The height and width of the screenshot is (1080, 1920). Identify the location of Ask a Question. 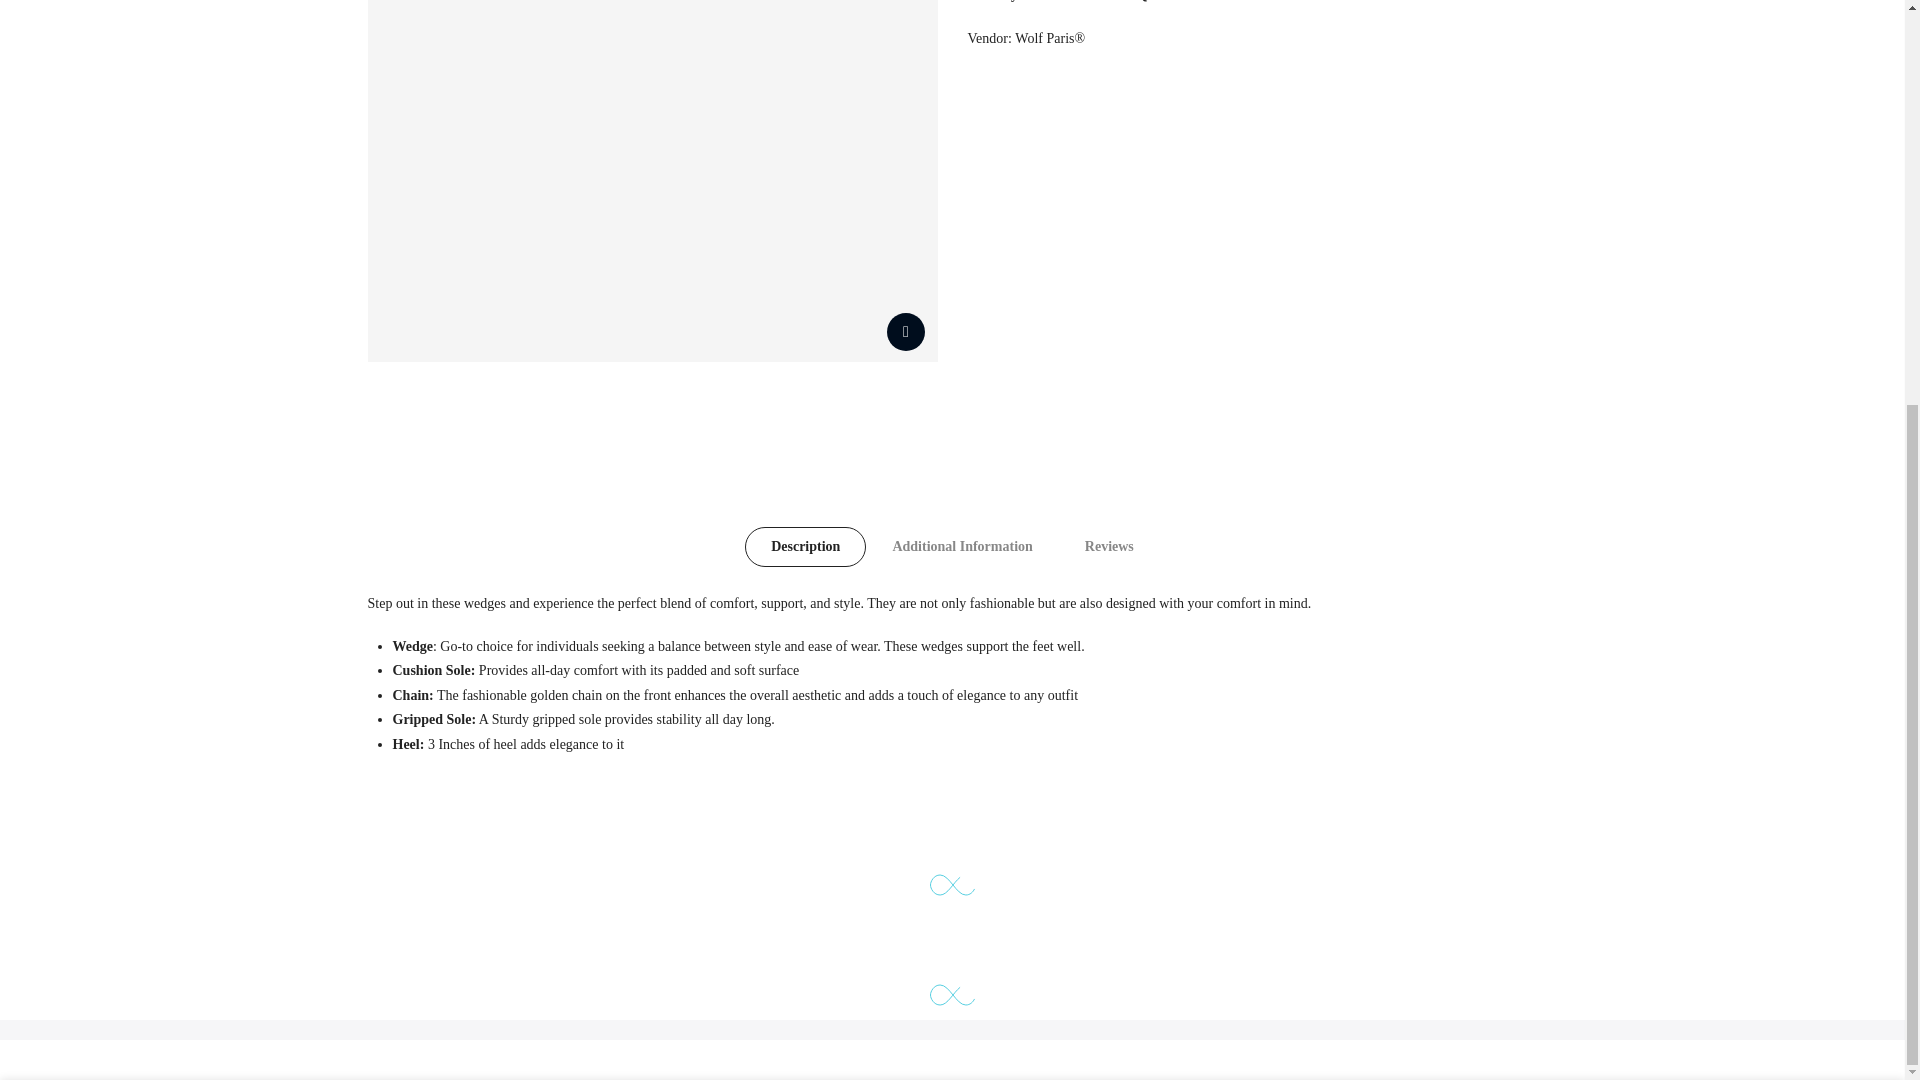
(1144, 1).